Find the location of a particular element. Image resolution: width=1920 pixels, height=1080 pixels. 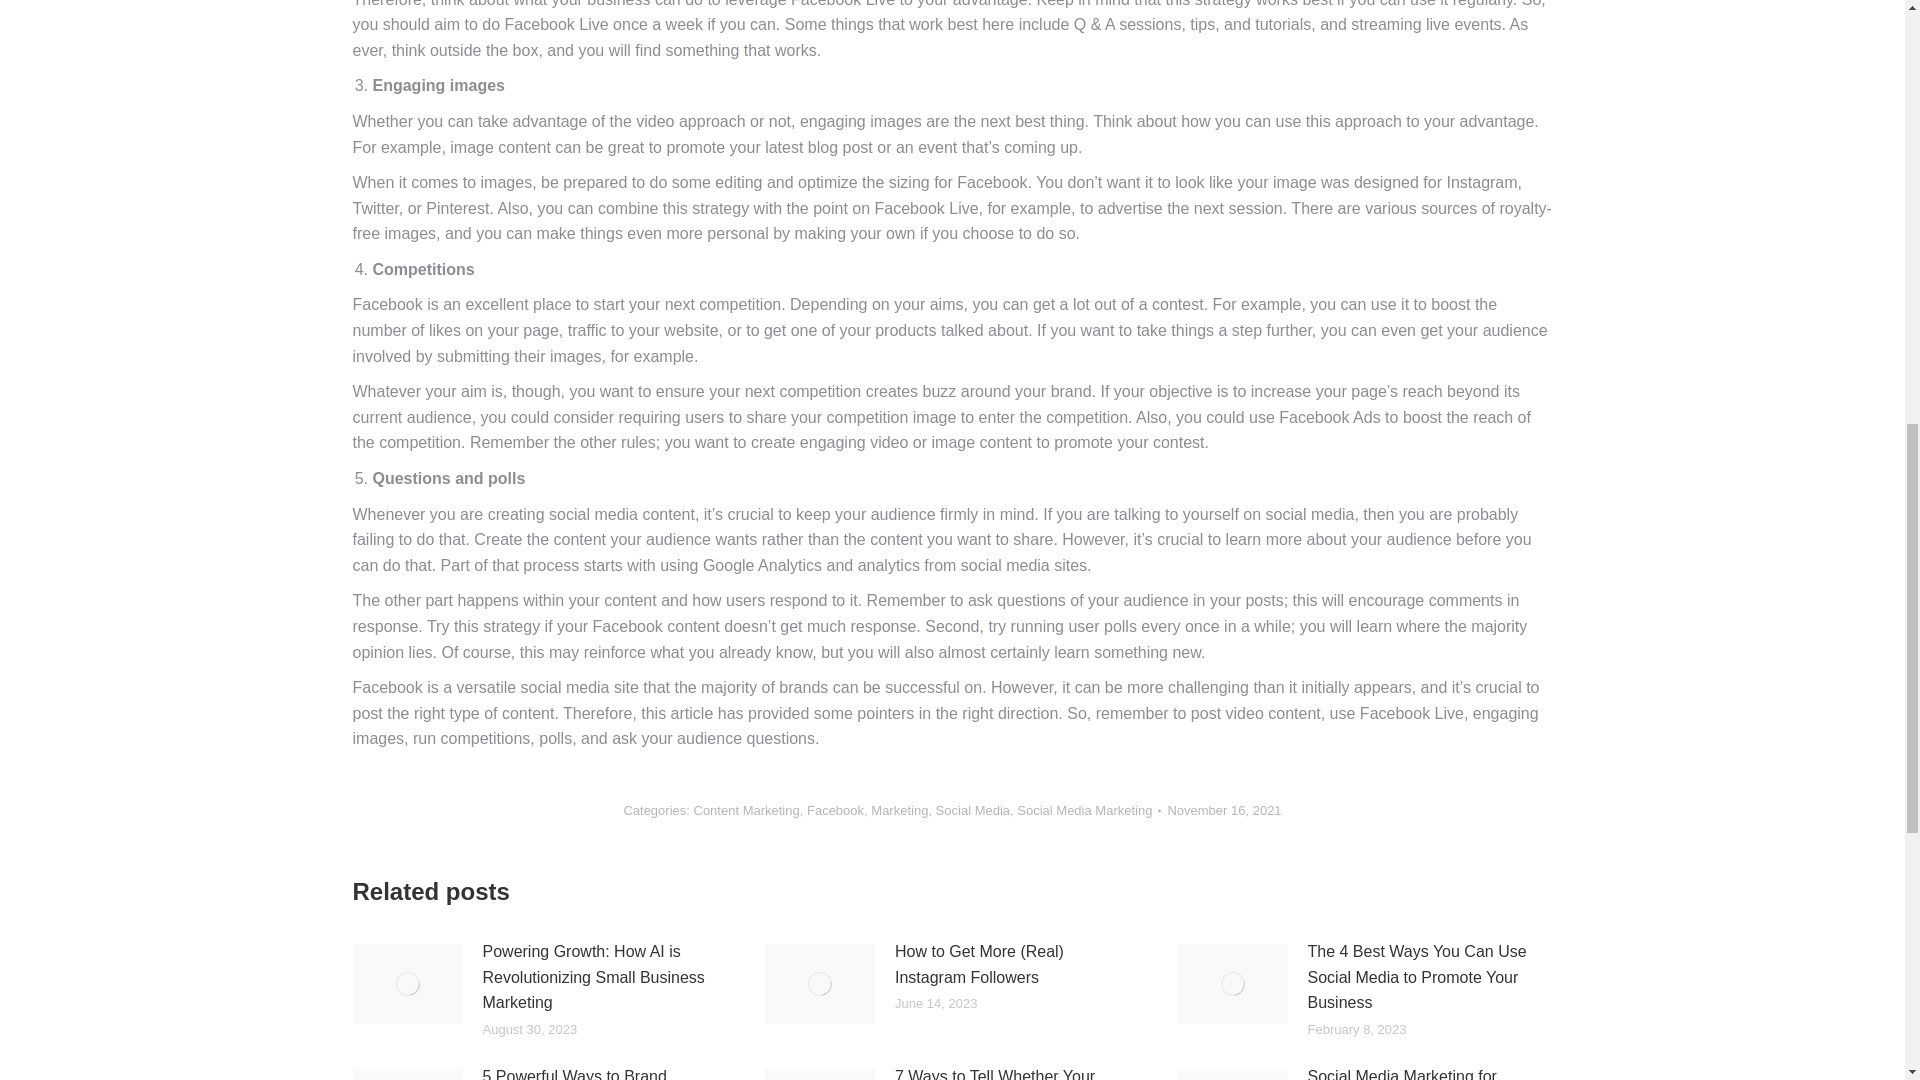

Marketing is located at coordinates (899, 810).